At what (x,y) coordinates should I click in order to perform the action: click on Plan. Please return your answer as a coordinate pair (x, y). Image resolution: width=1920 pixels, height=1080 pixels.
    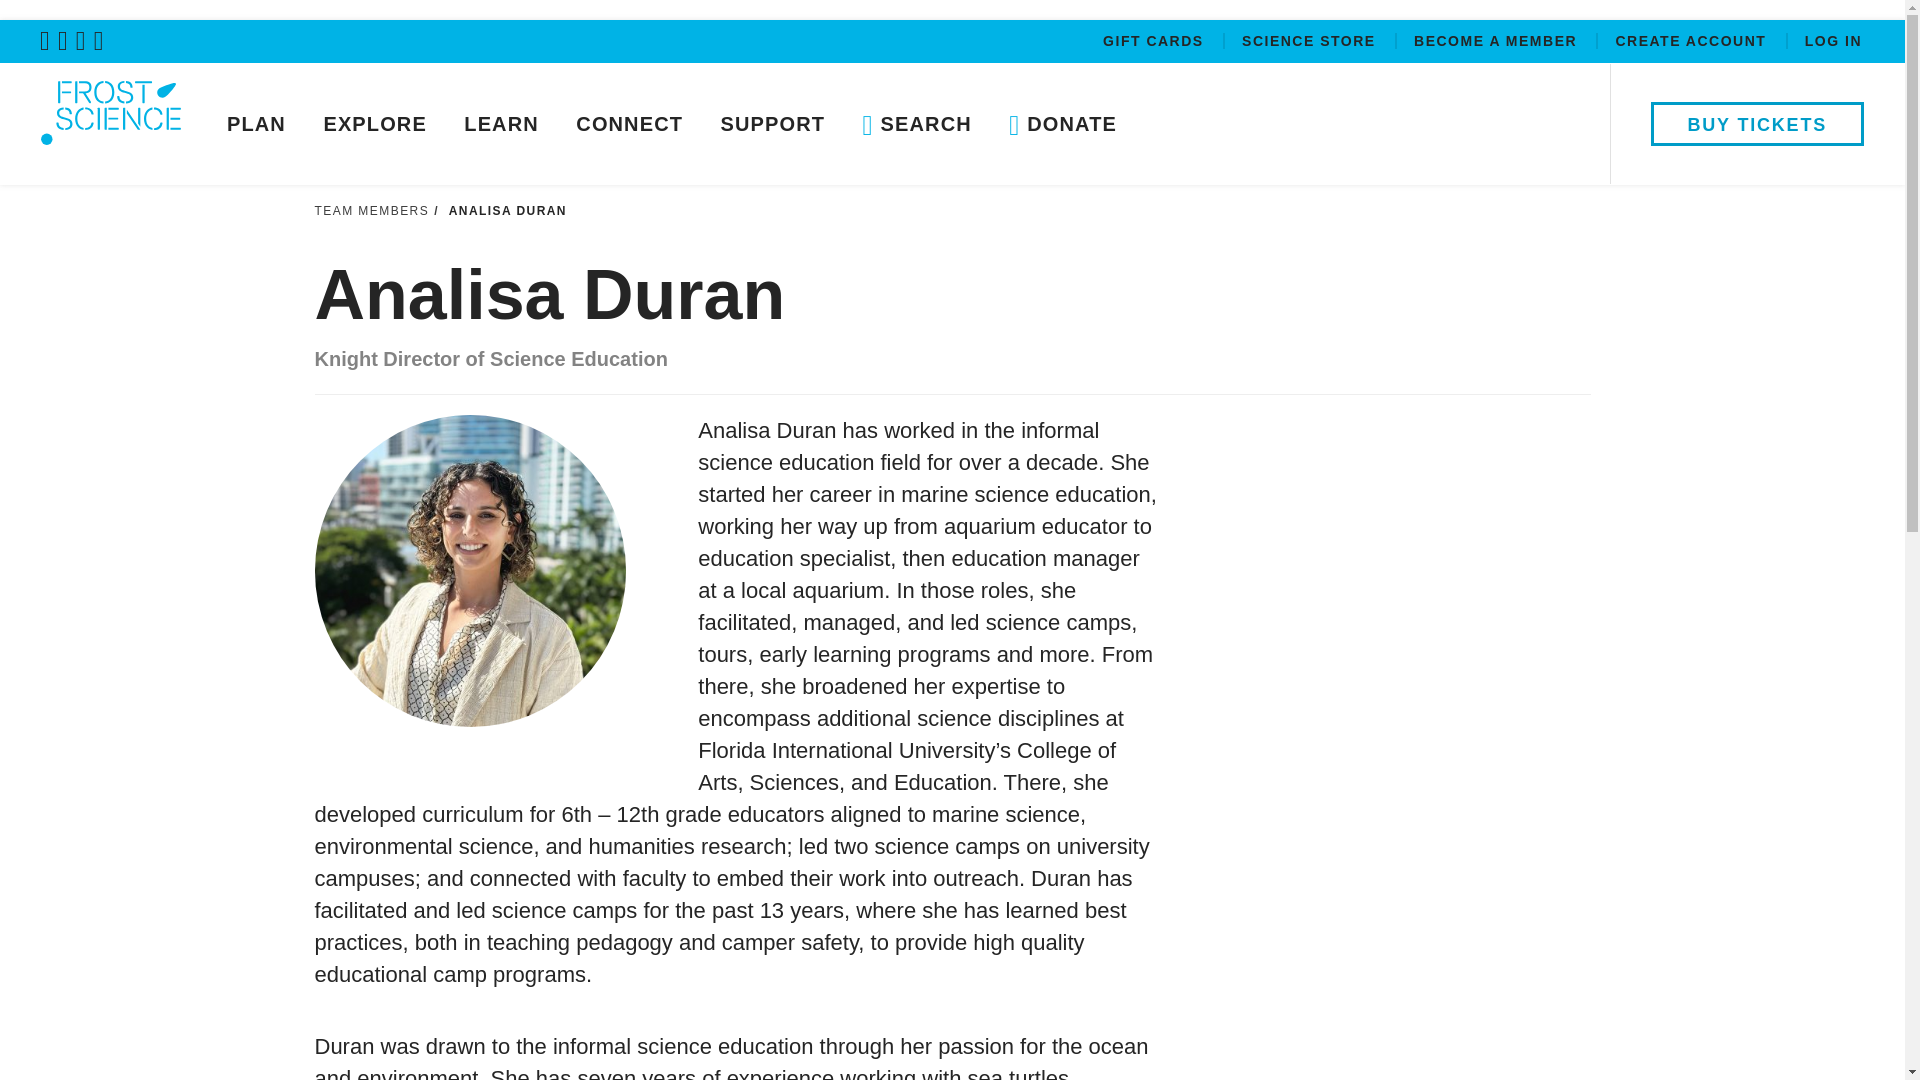
    Looking at the image, I should click on (256, 123).